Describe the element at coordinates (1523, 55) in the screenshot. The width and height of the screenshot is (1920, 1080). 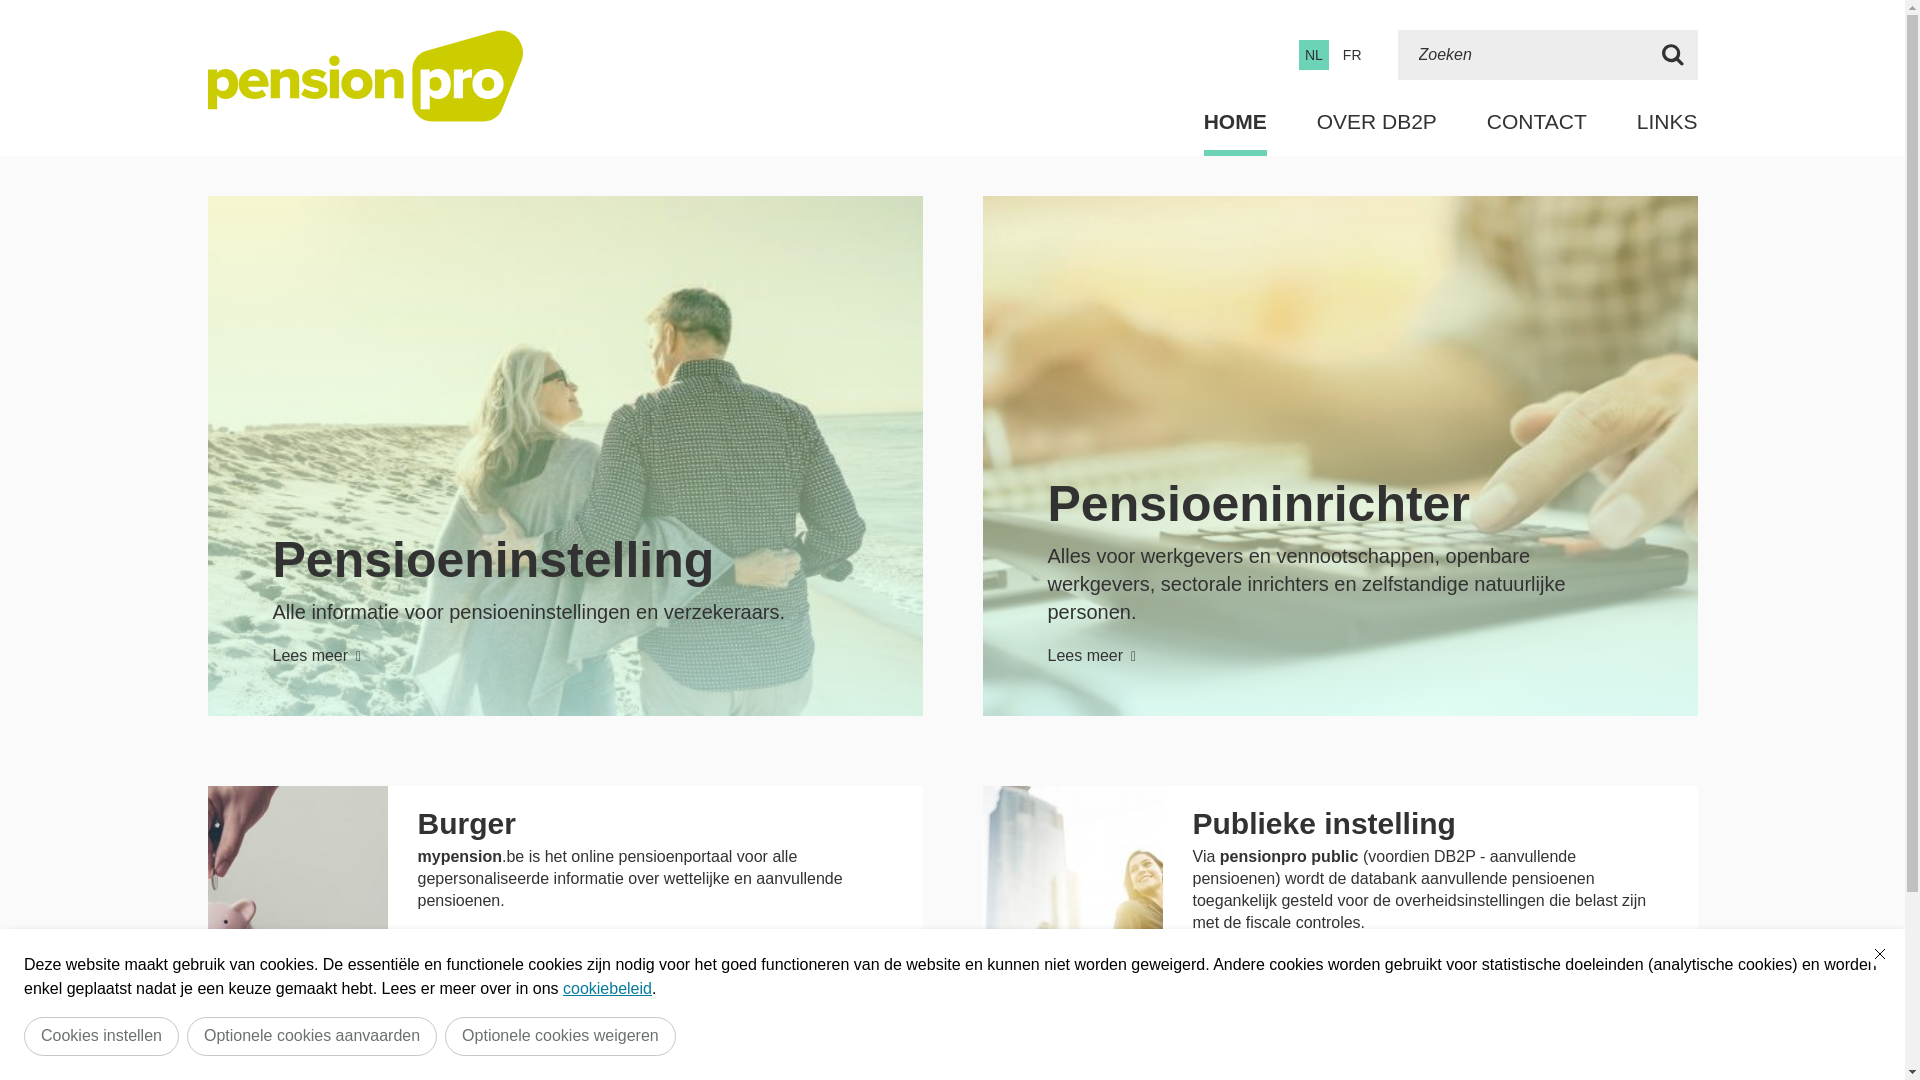
I see `Zoeken` at that location.